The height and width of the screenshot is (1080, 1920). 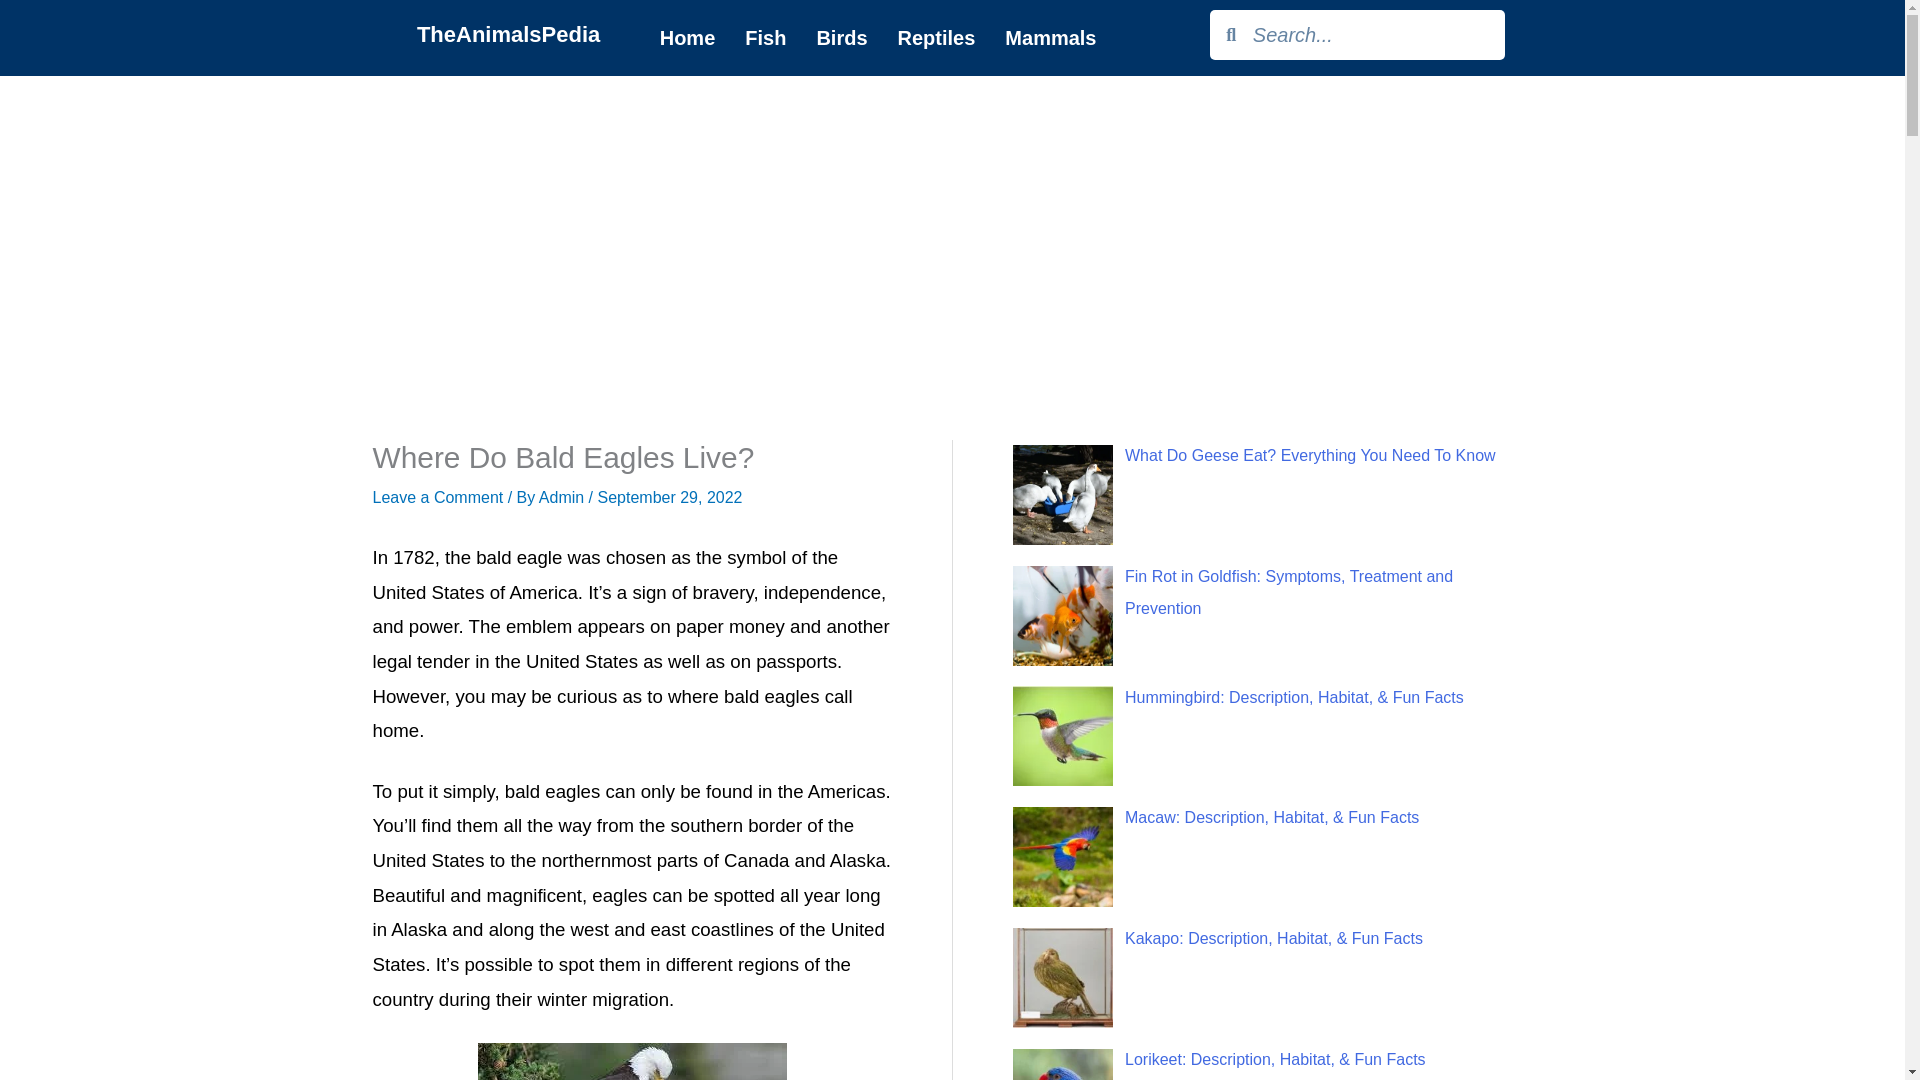 I want to click on What Do Geese Eat? Everything You Need To Know, so click(x=1310, y=456).